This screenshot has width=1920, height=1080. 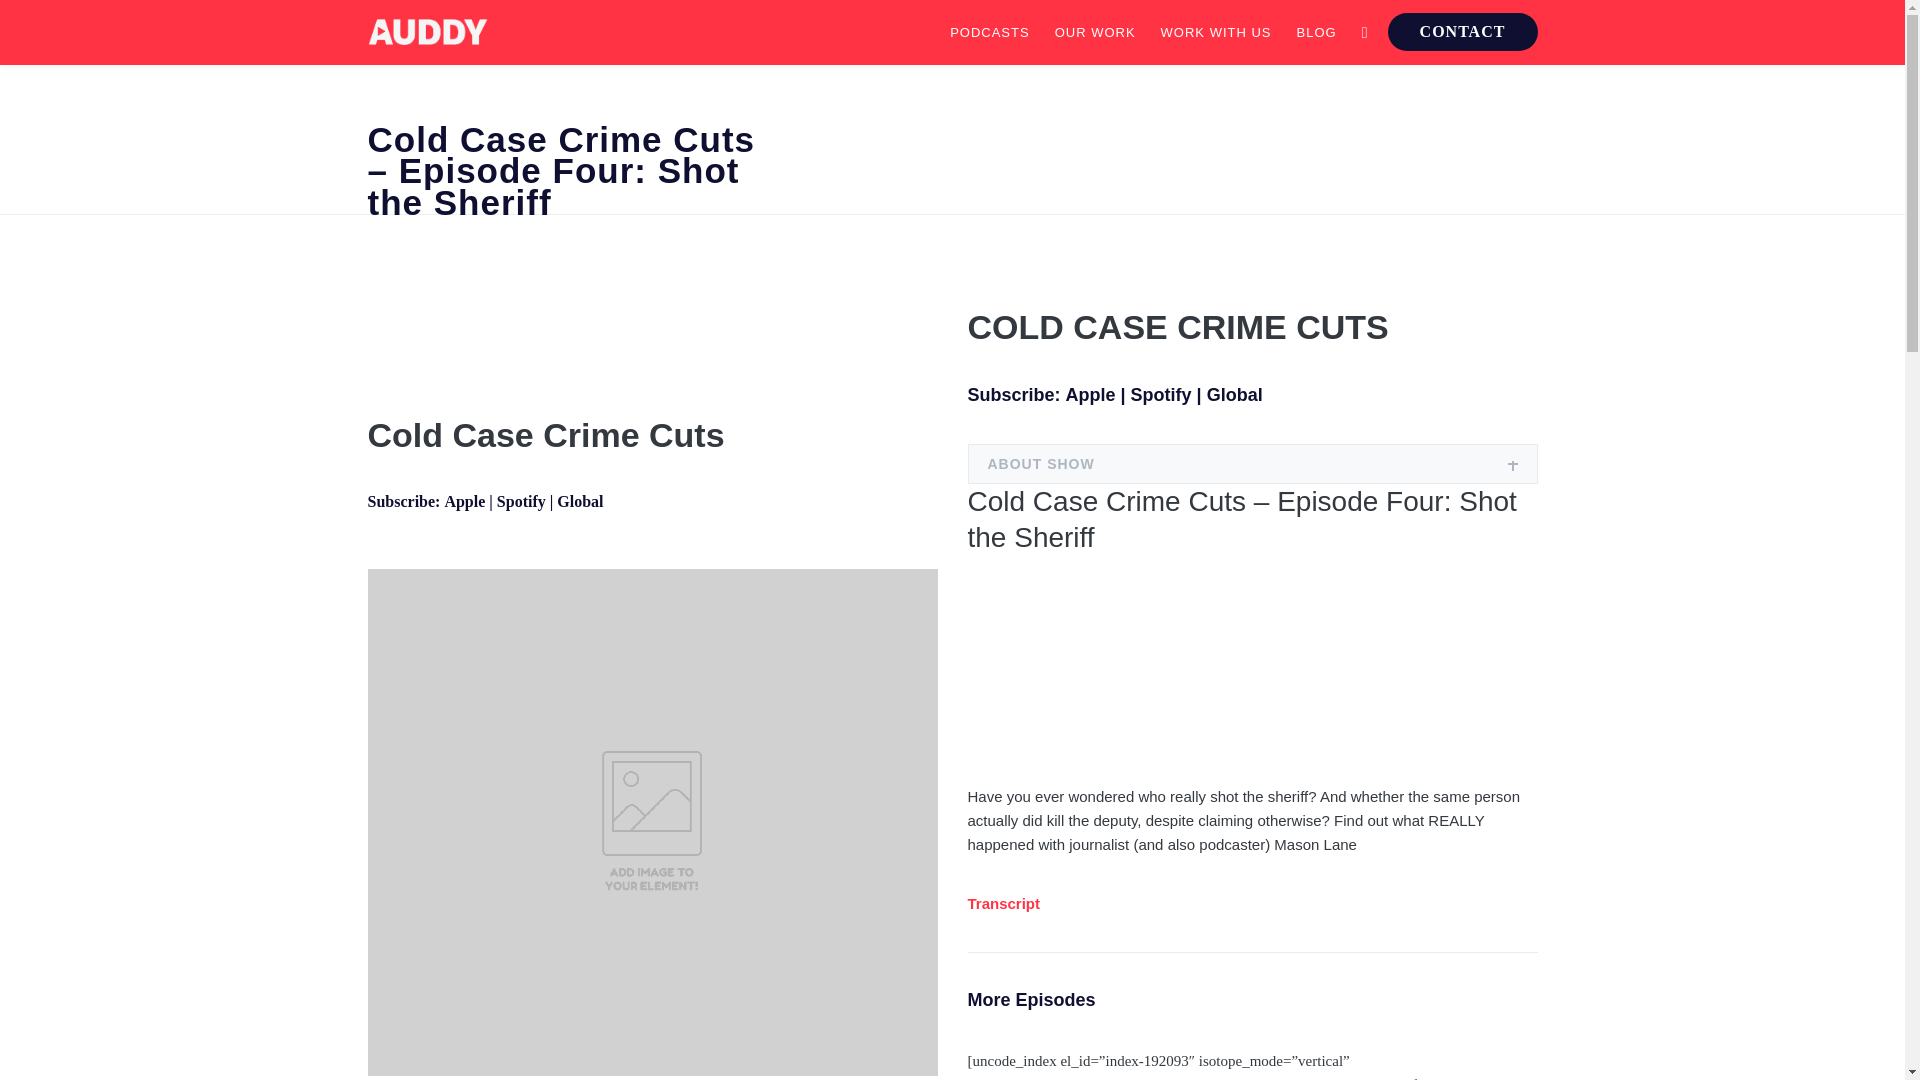 I want to click on CONTACT, so click(x=1462, y=32).